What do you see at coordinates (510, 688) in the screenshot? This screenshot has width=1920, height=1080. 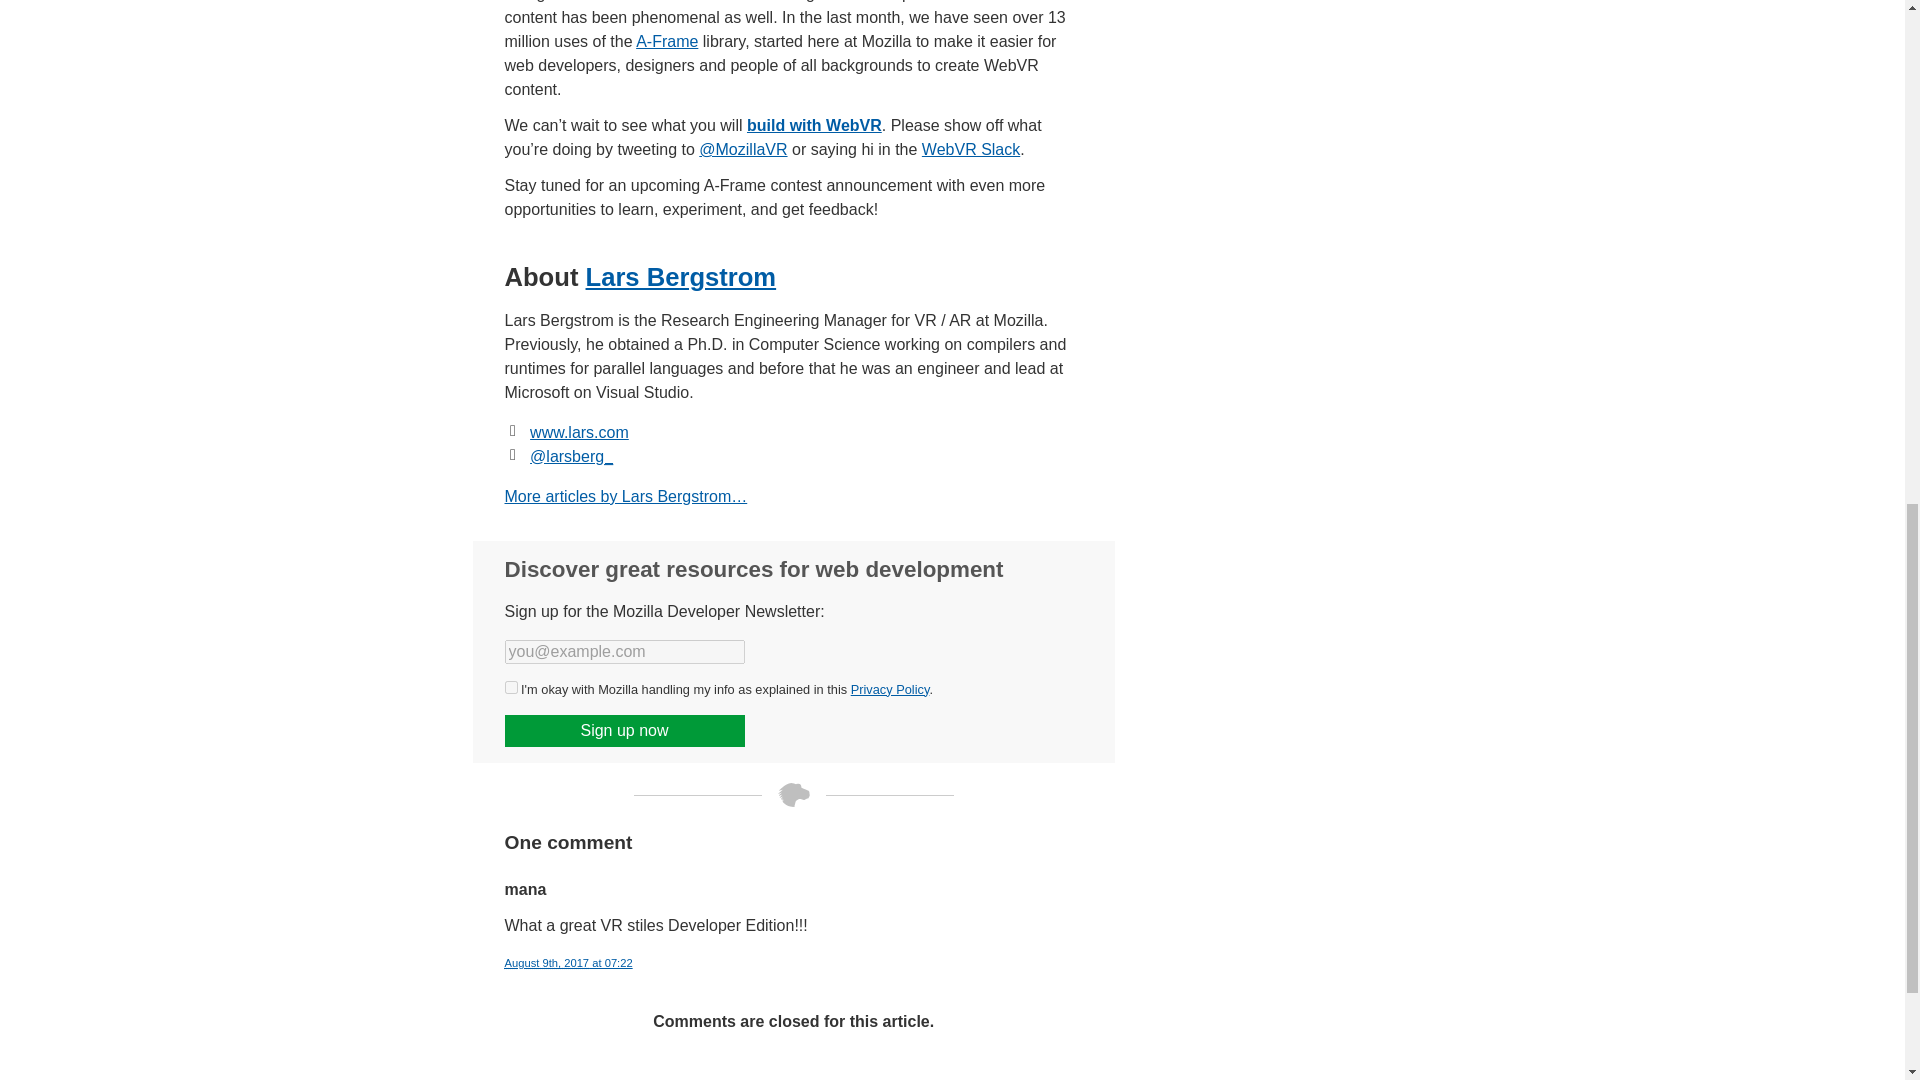 I see `on` at bounding box center [510, 688].